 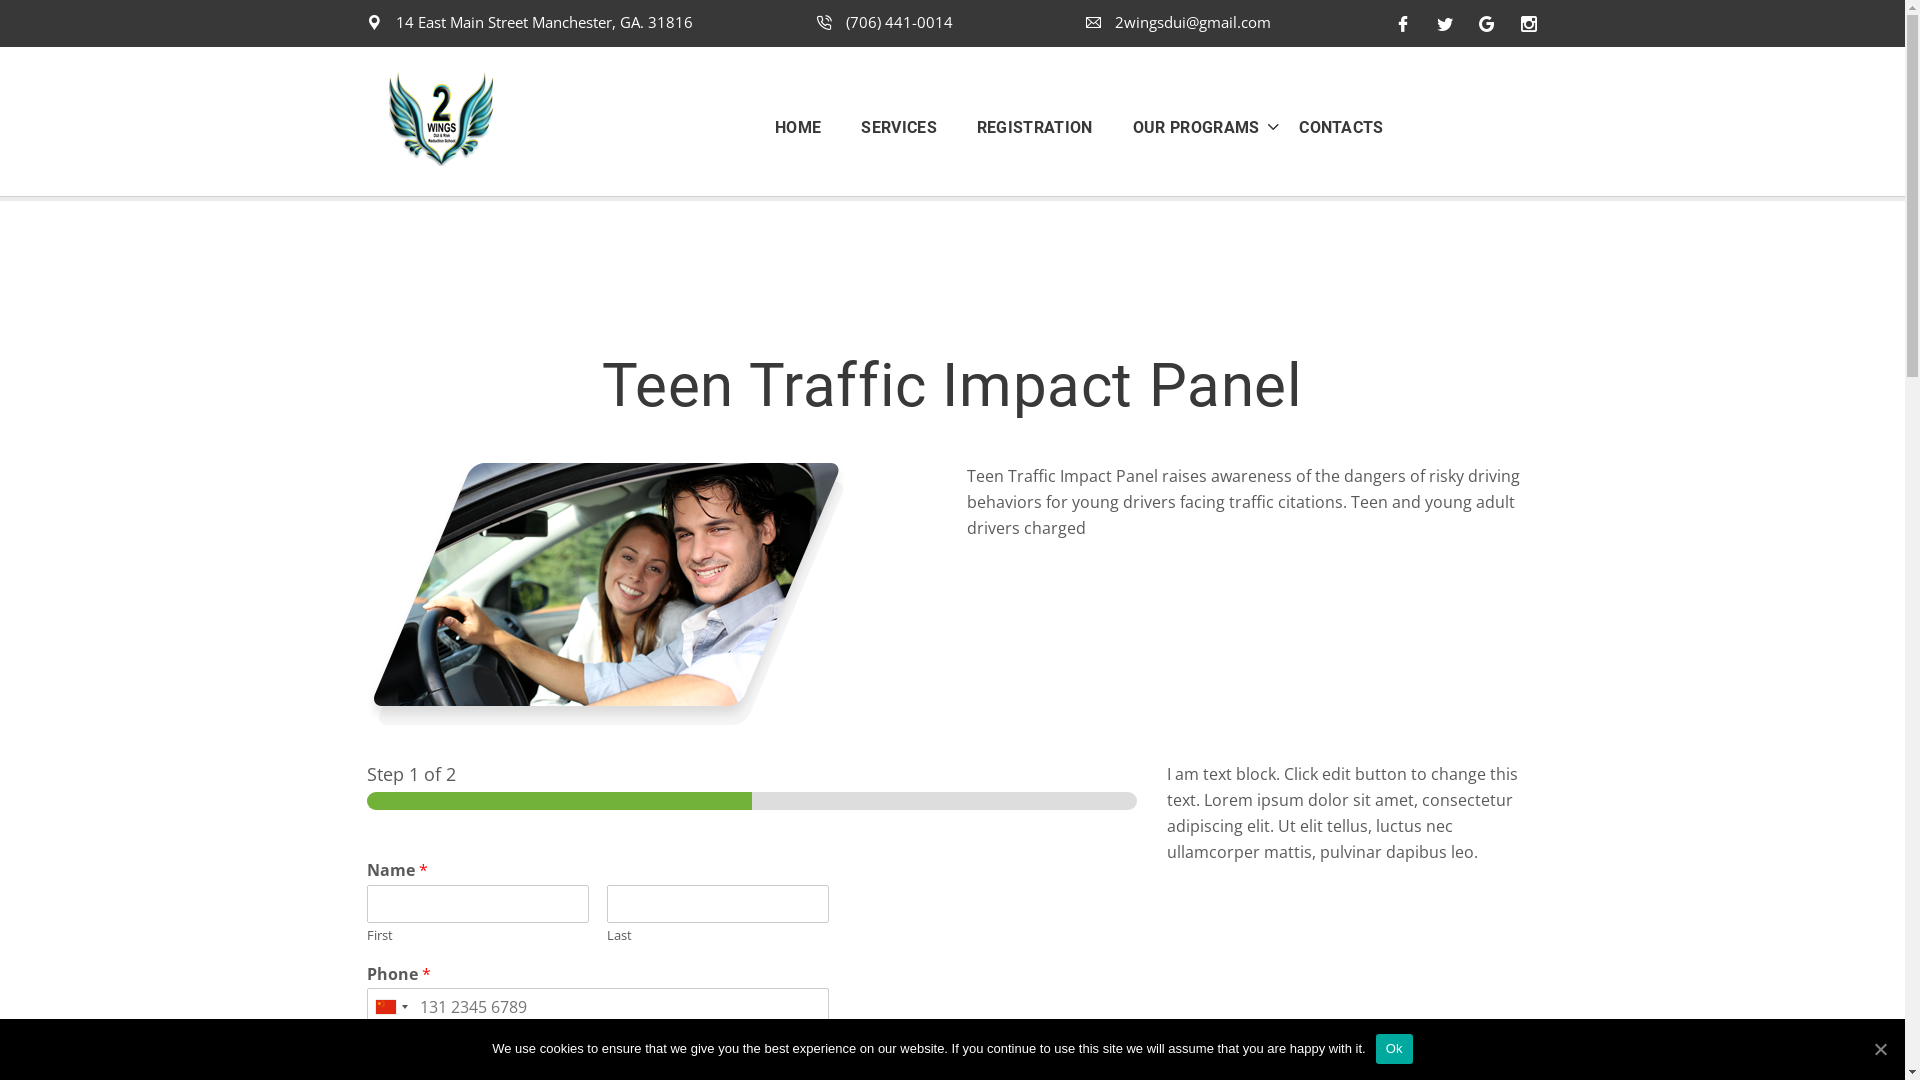 What do you see at coordinates (808, 127) in the screenshot?
I see `HOME` at bounding box center [808, 127].